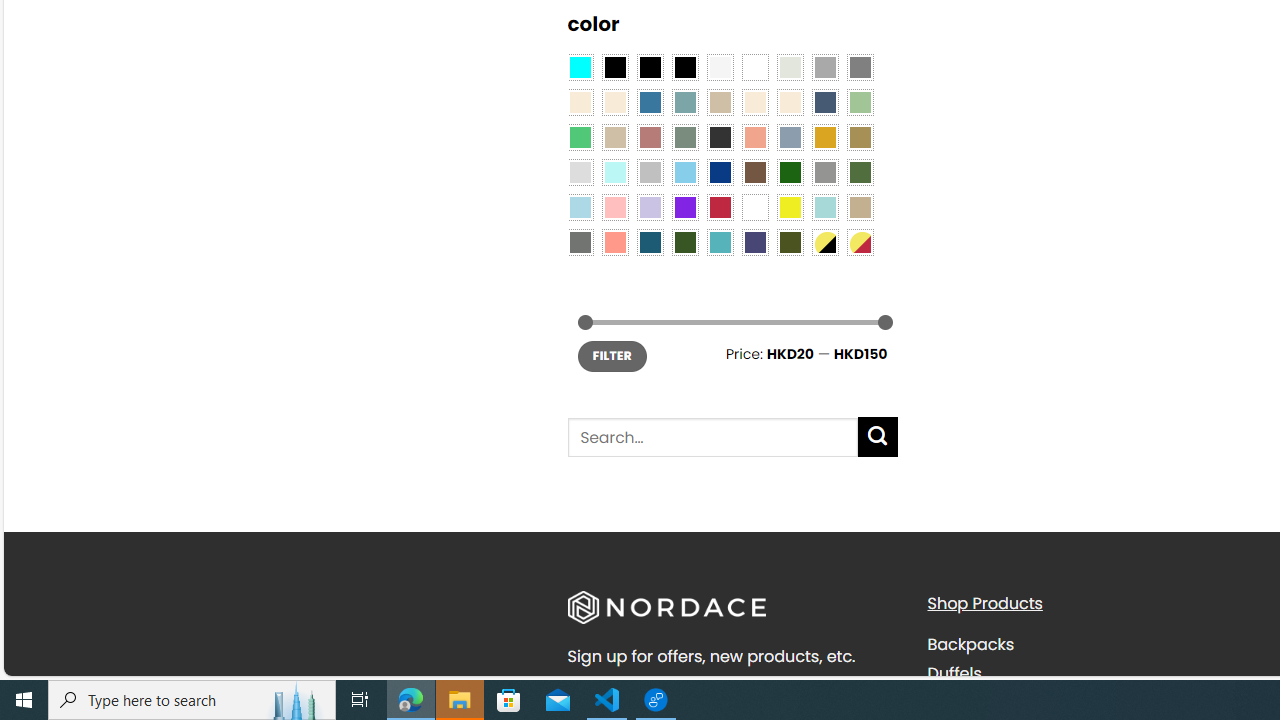 Image resolution: width=1280 pixels, height=720 pixels. Describe the element at coordinates (650, 67) in the screenshot. I see `Black` at that location.